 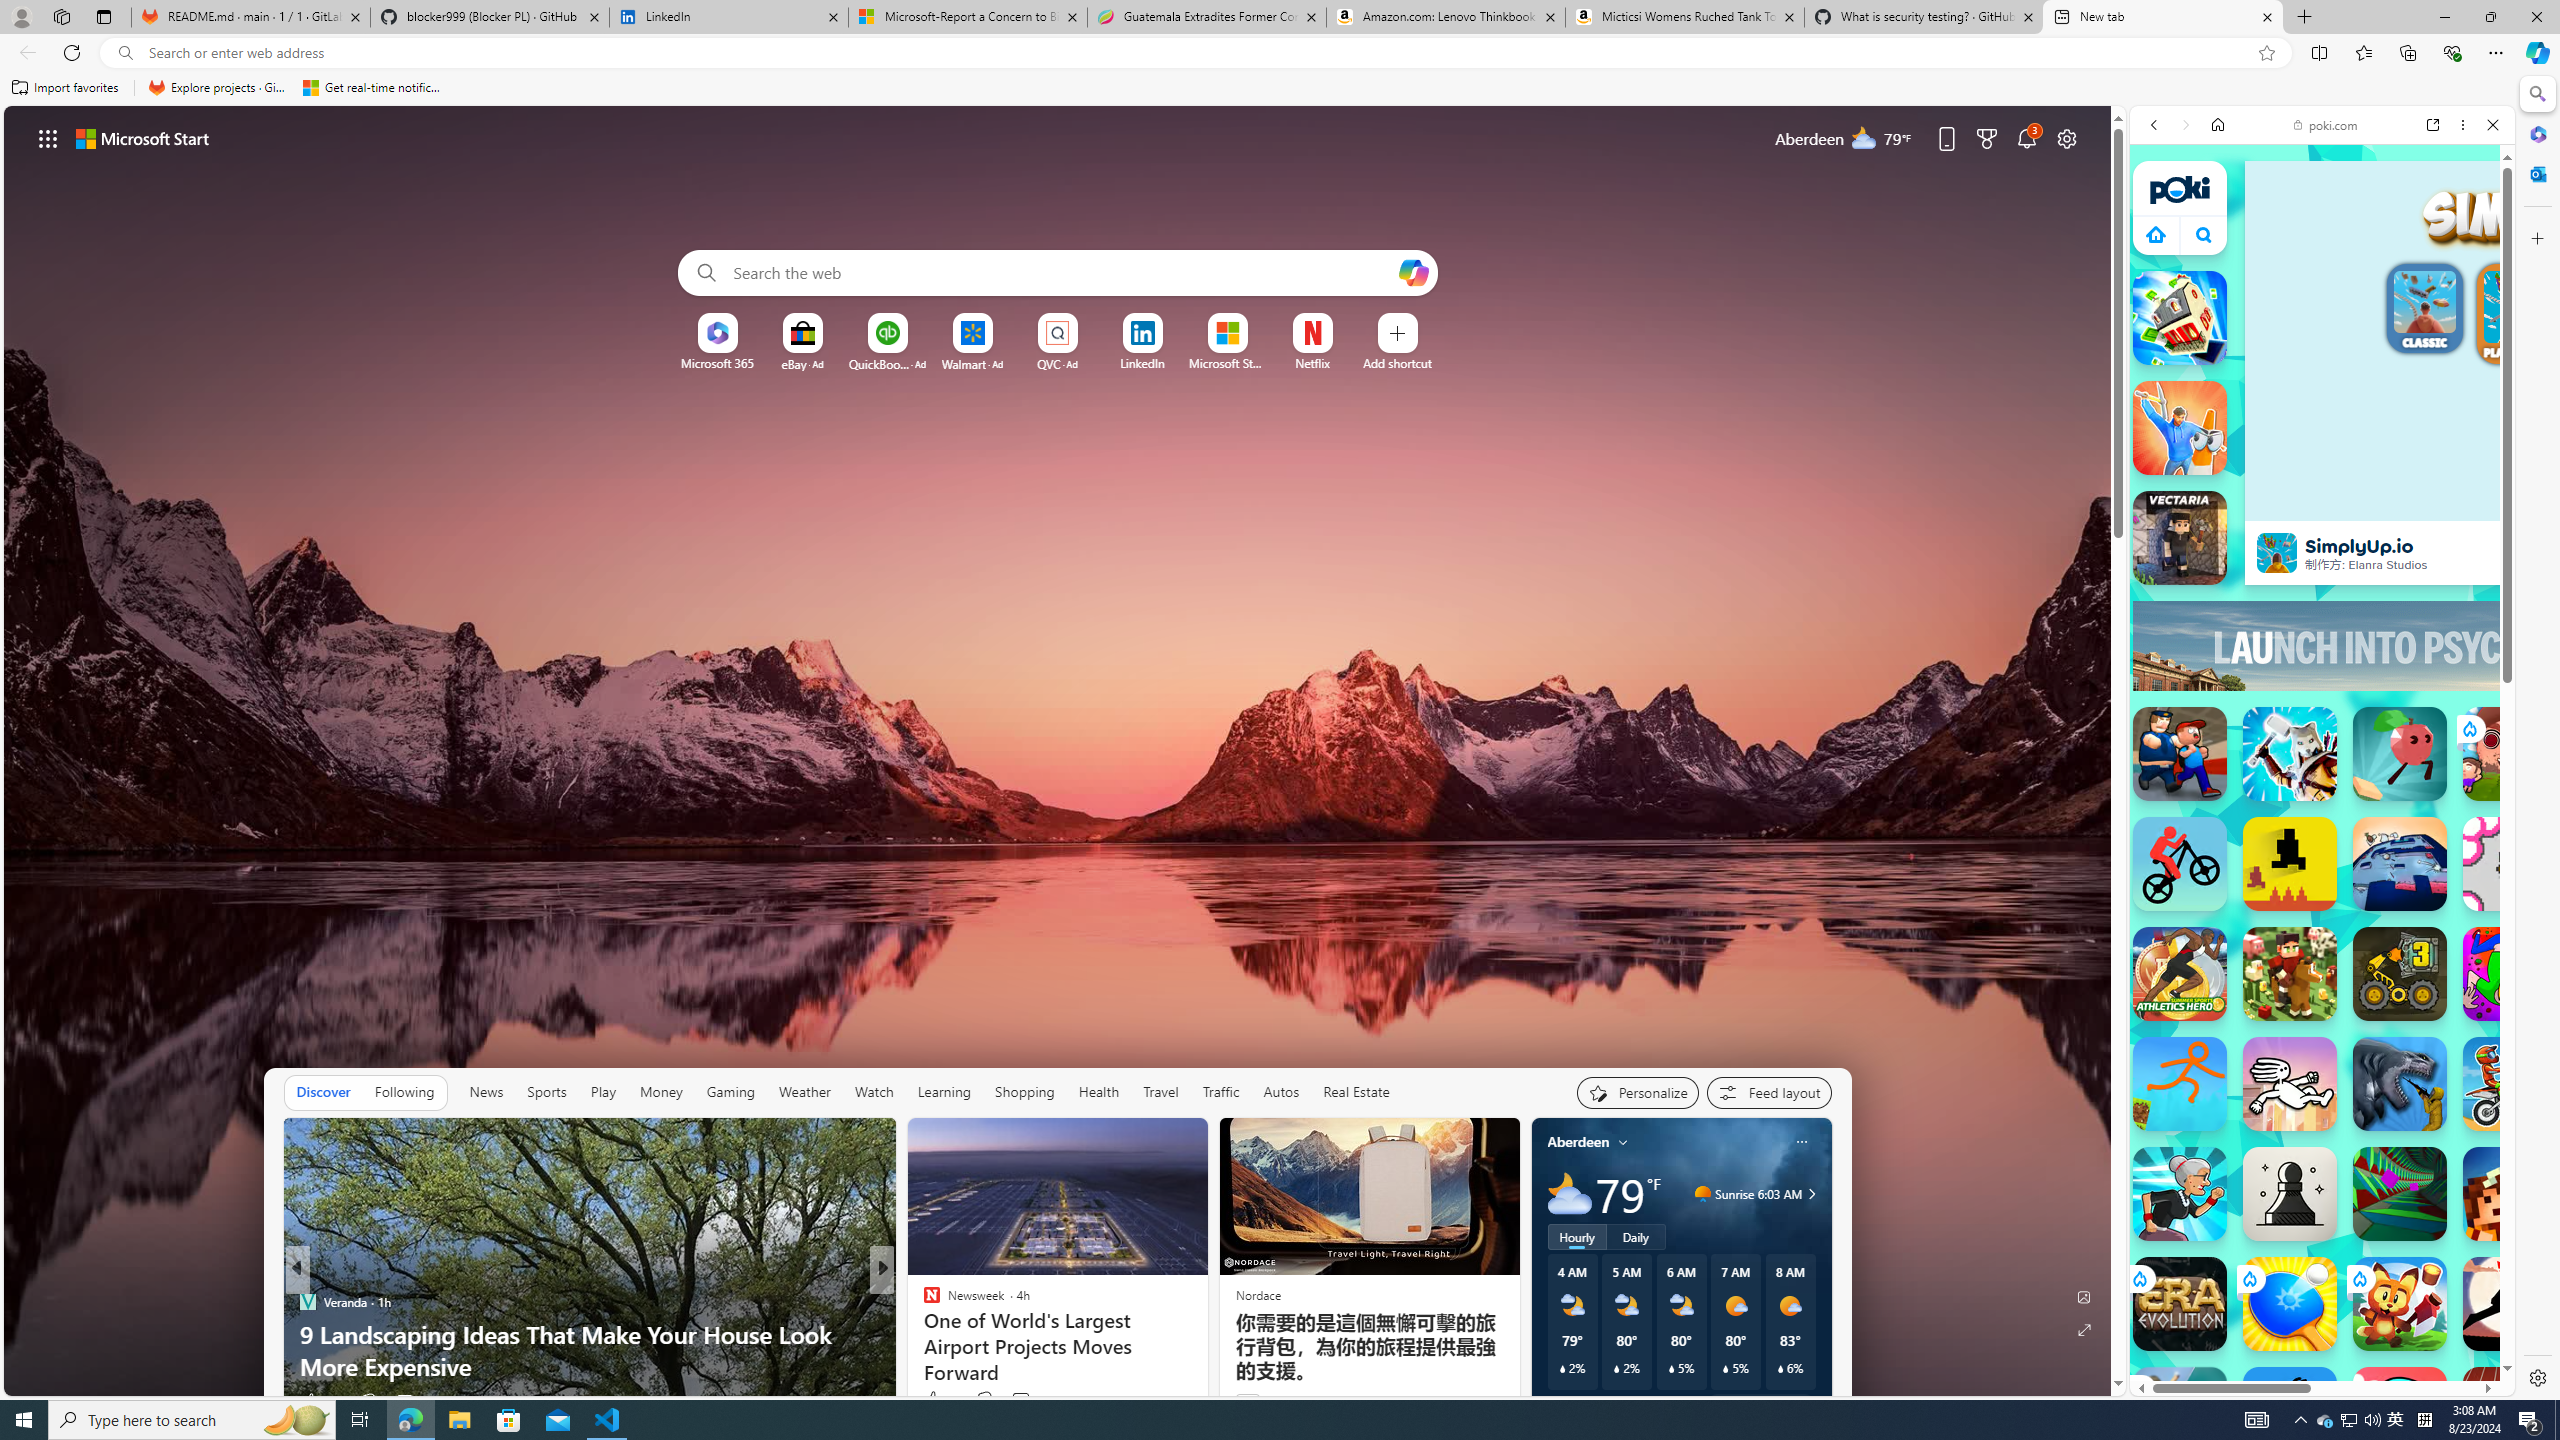 What do you see at coordinates (2180, 864) in the screenshot?
I see `Stickman Bike` at bounding box center [2180, 864].